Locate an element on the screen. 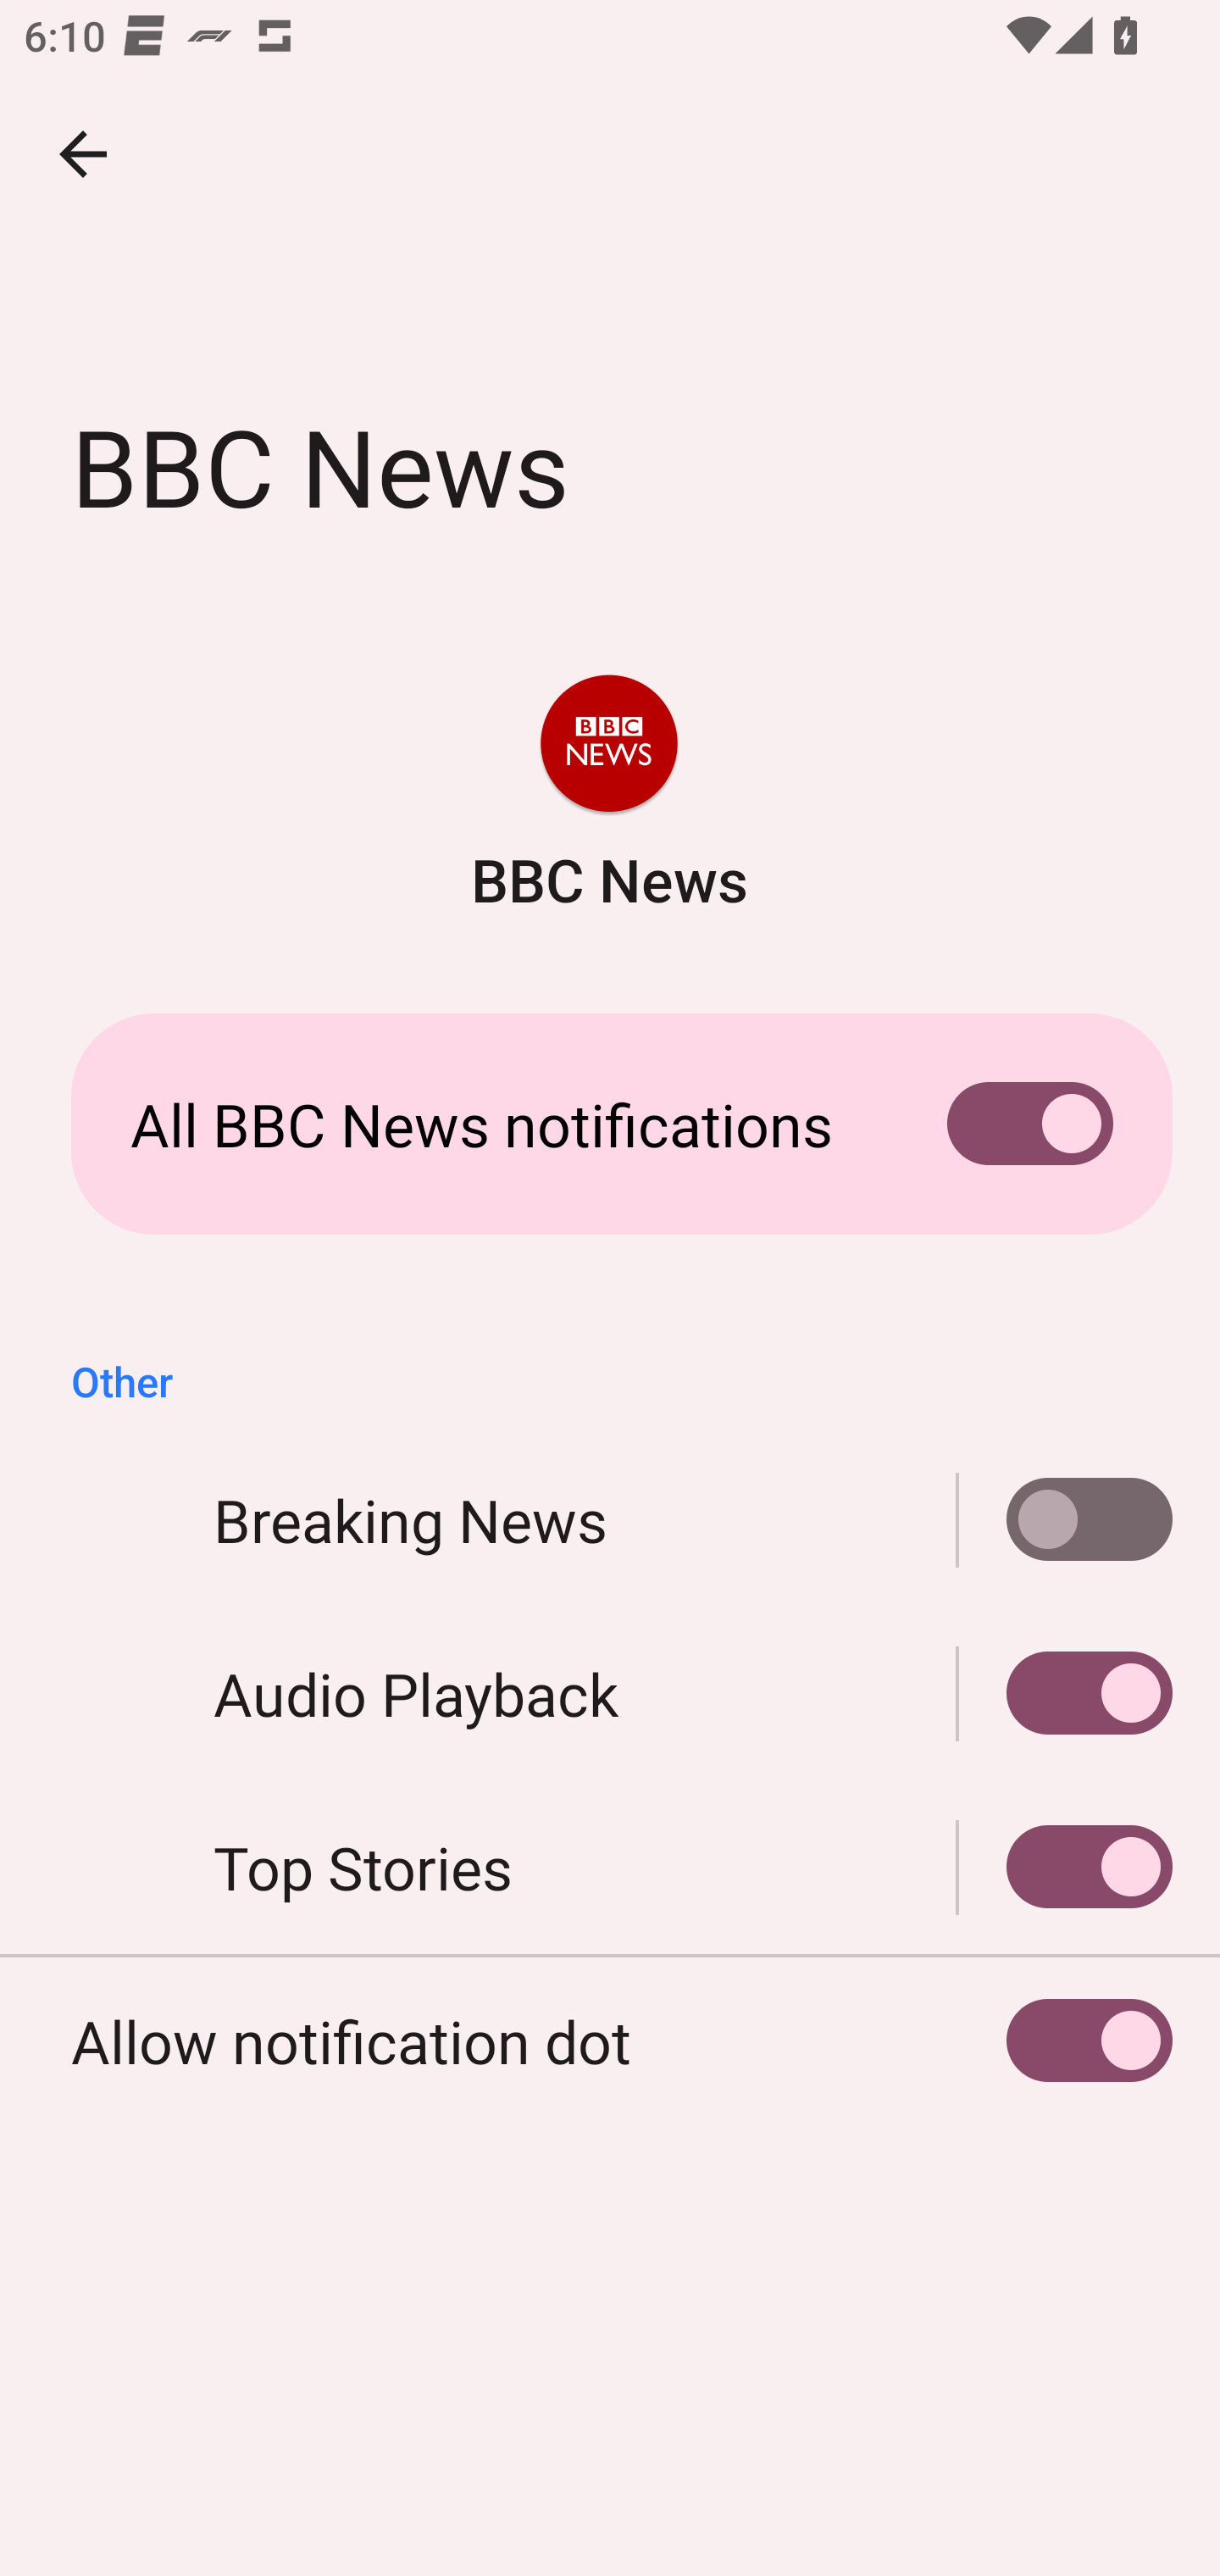 The image size is (1220, 2576). Navigate up is located at coordinates (83, 154).